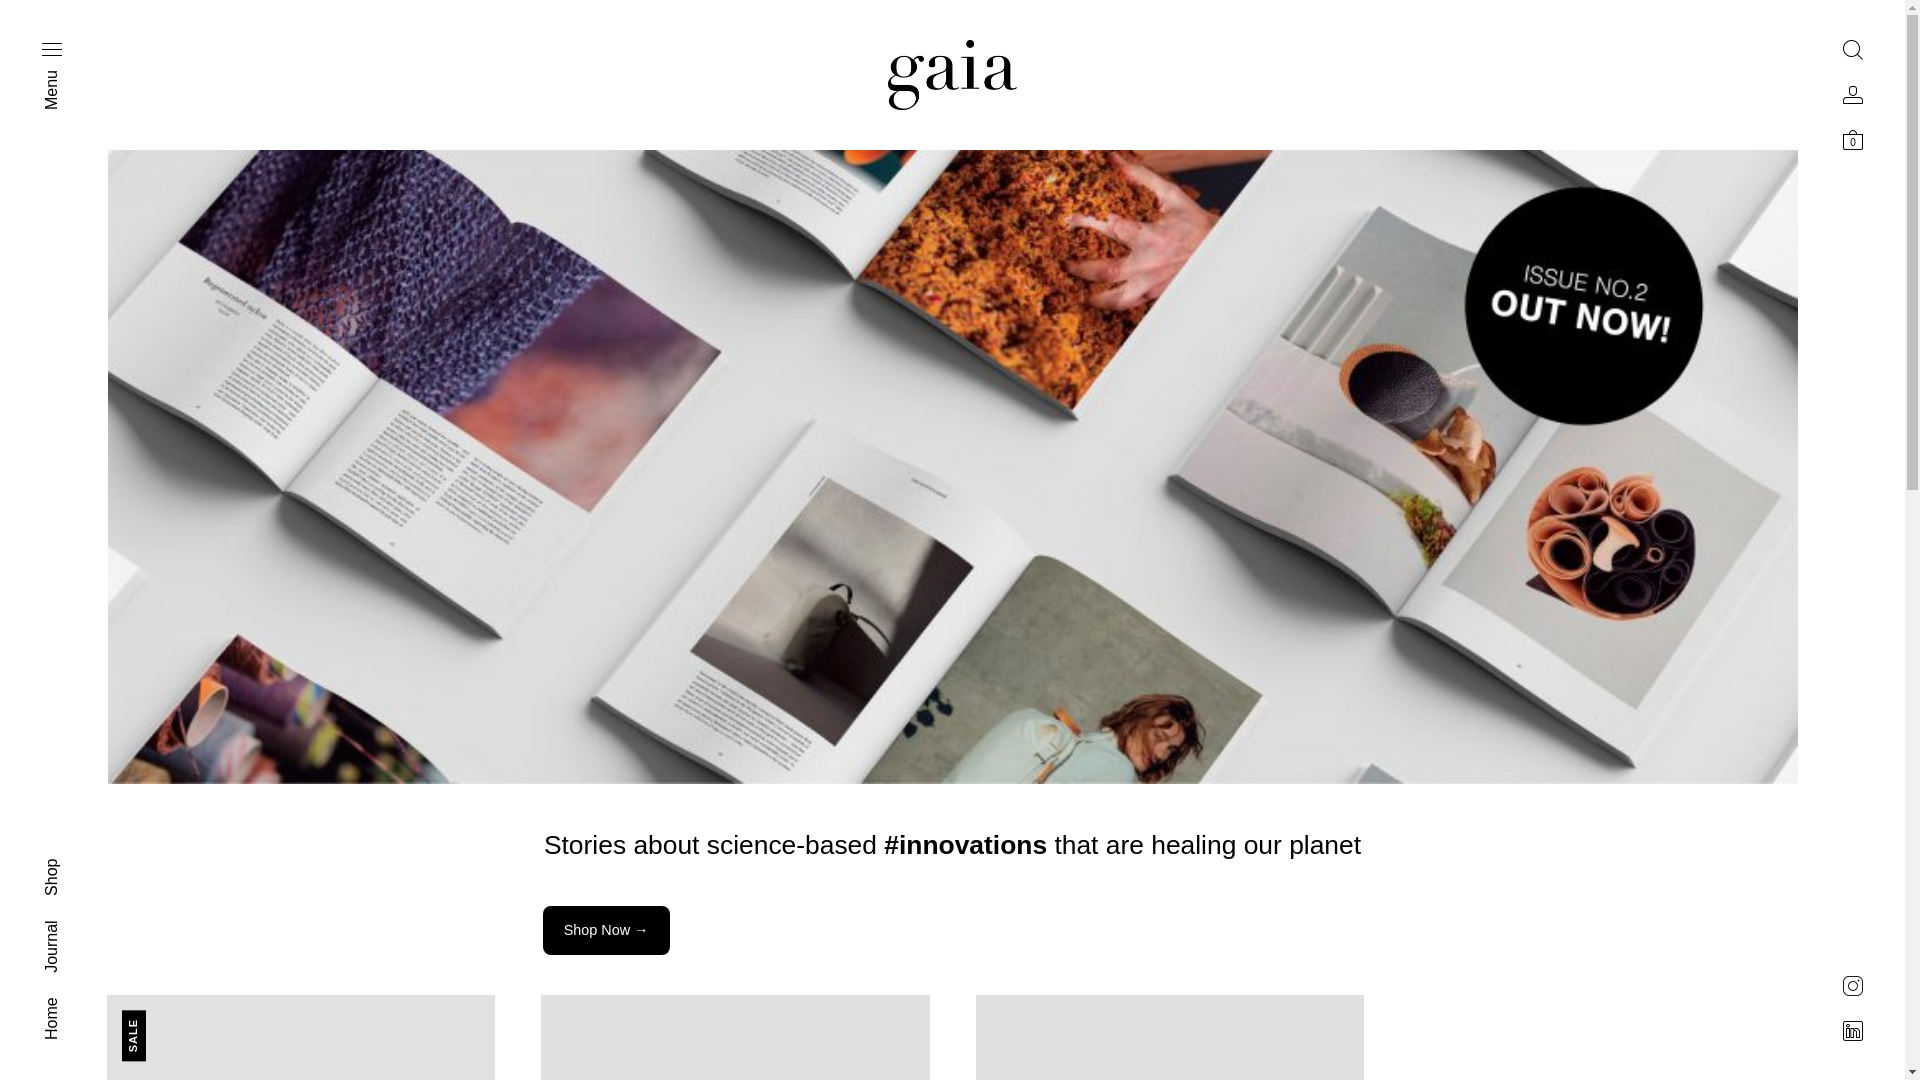 The width and height of the screenshot is (1920, 1080). I want to click on Shop, so click(62, 868).